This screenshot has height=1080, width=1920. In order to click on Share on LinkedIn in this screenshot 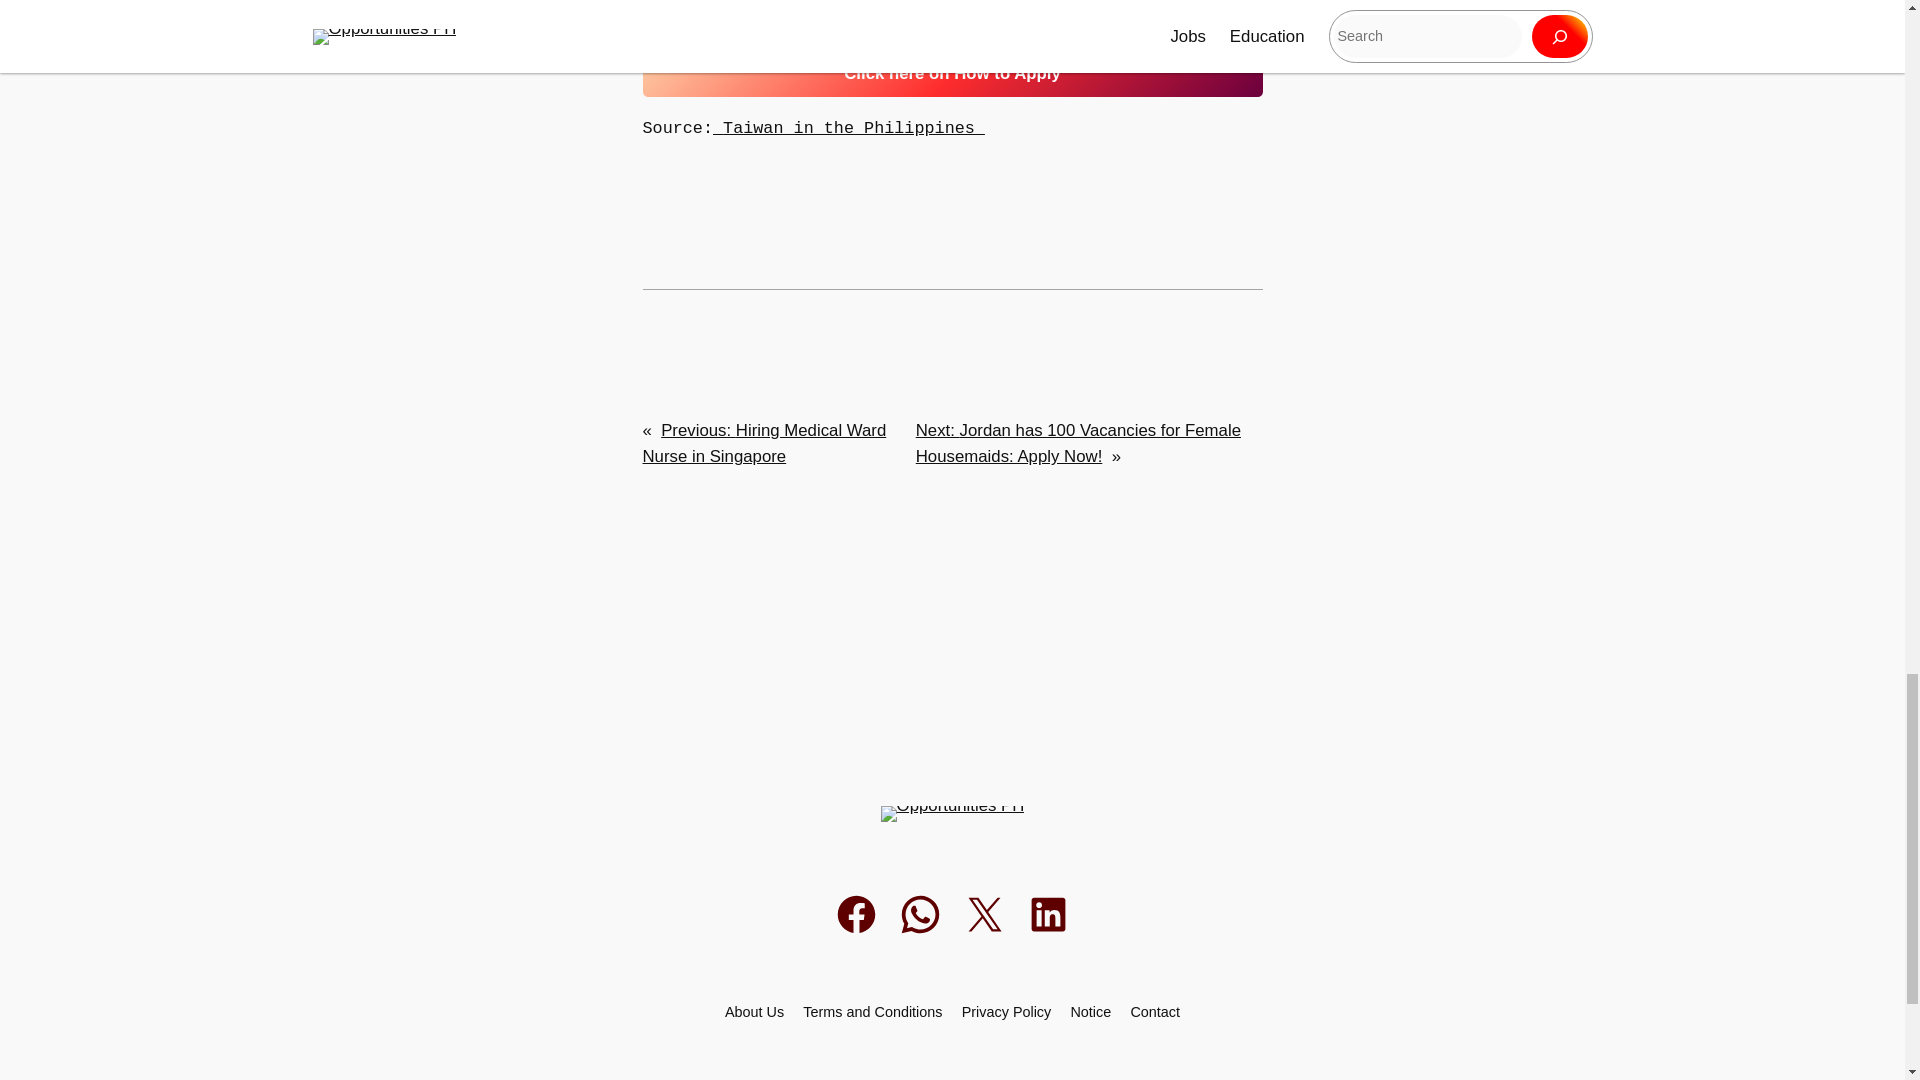, I will do `click(1048, 914)`.